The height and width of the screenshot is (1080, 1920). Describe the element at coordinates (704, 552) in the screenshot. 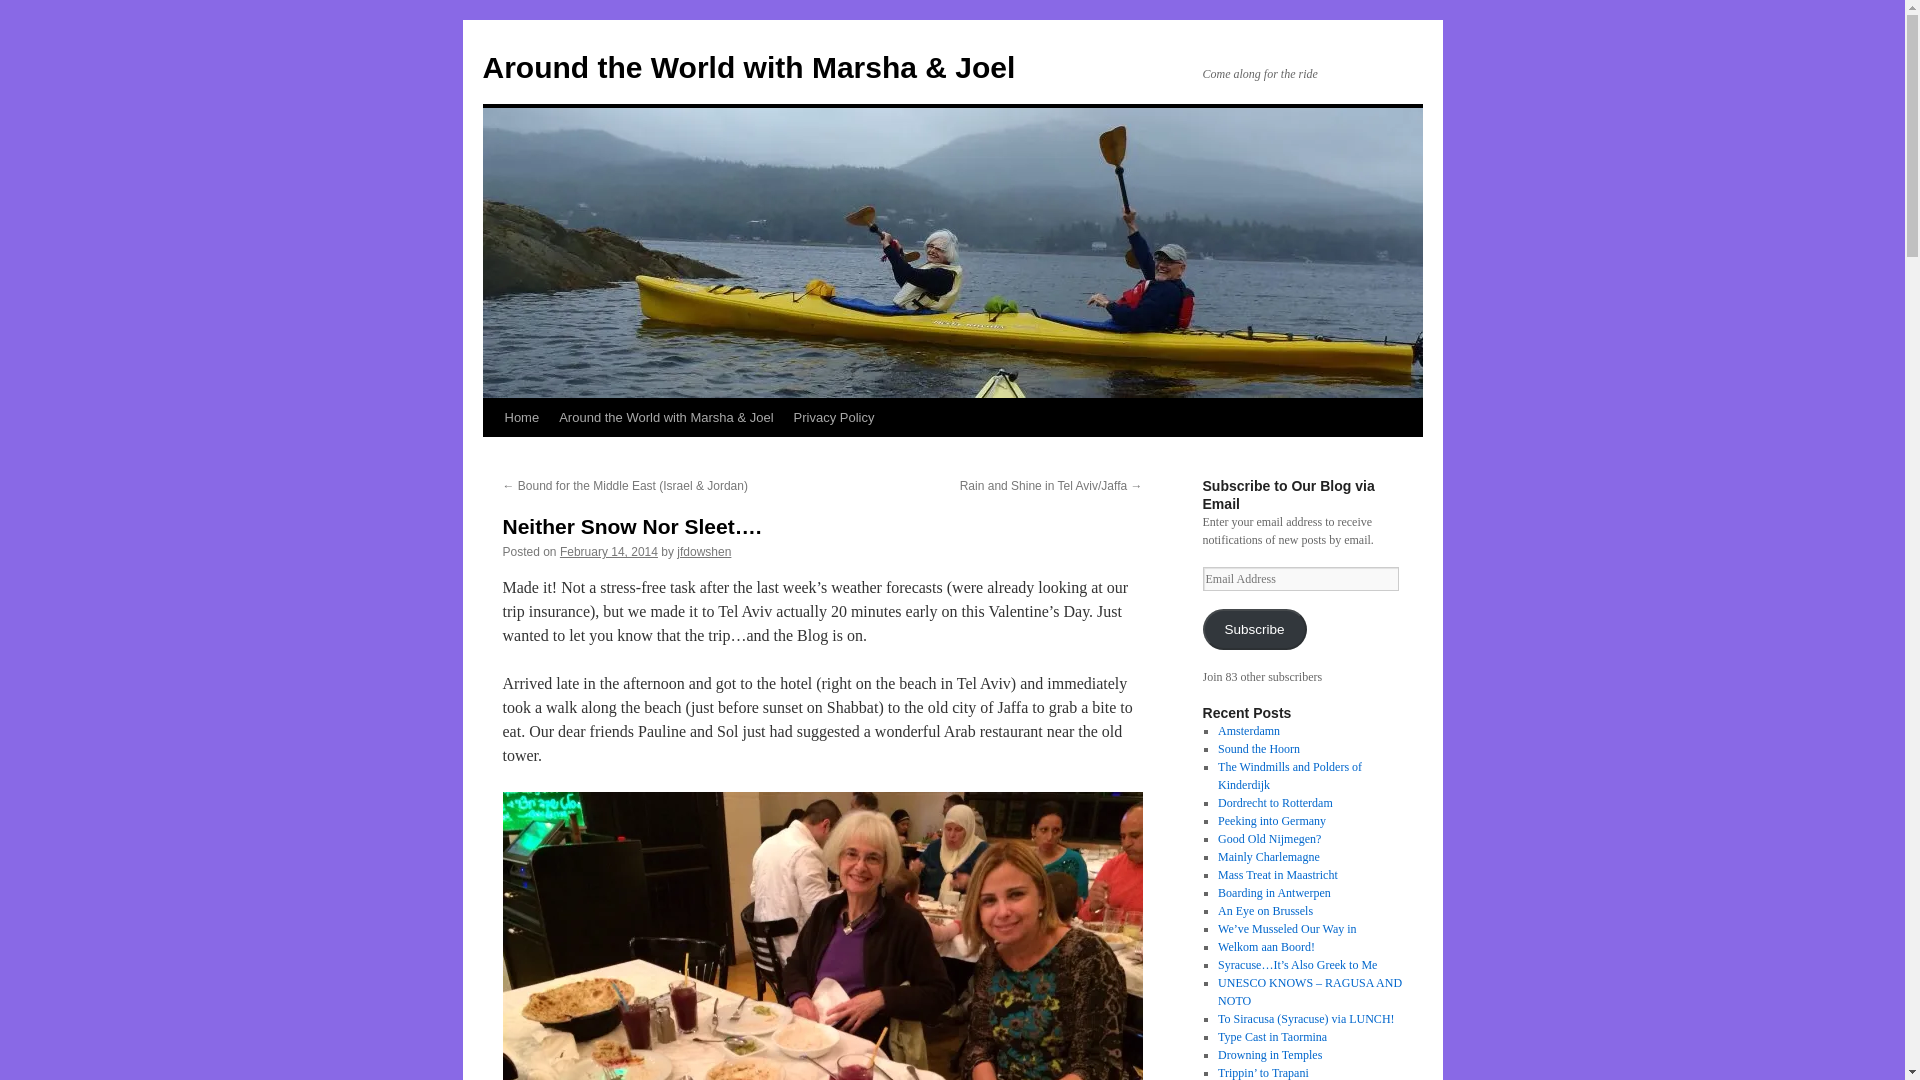

I see `View all posts by jfdowshen` at that location.